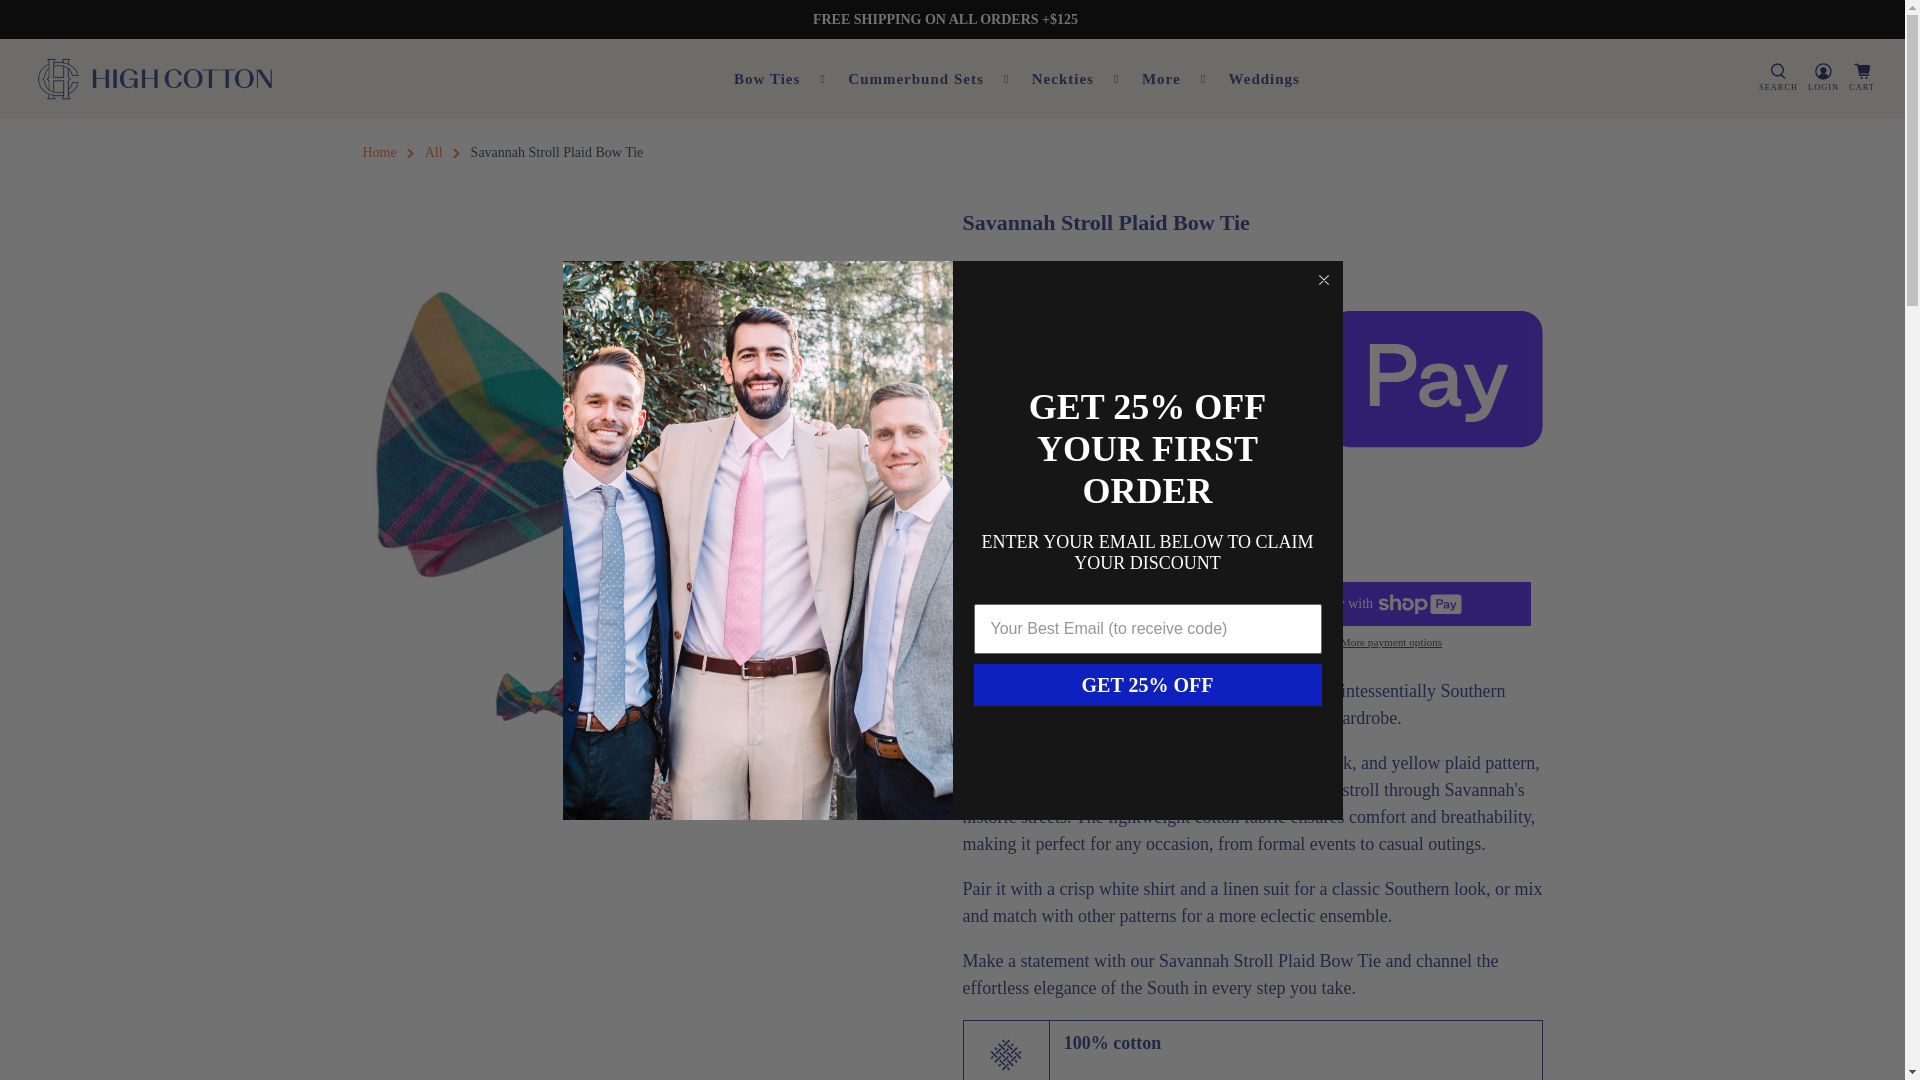 The width and height of the screenshot is (1920, 1080). Describe the element at coordinates (929, 79) in the screenshot. I see `Cummerbund Sets` at that location.